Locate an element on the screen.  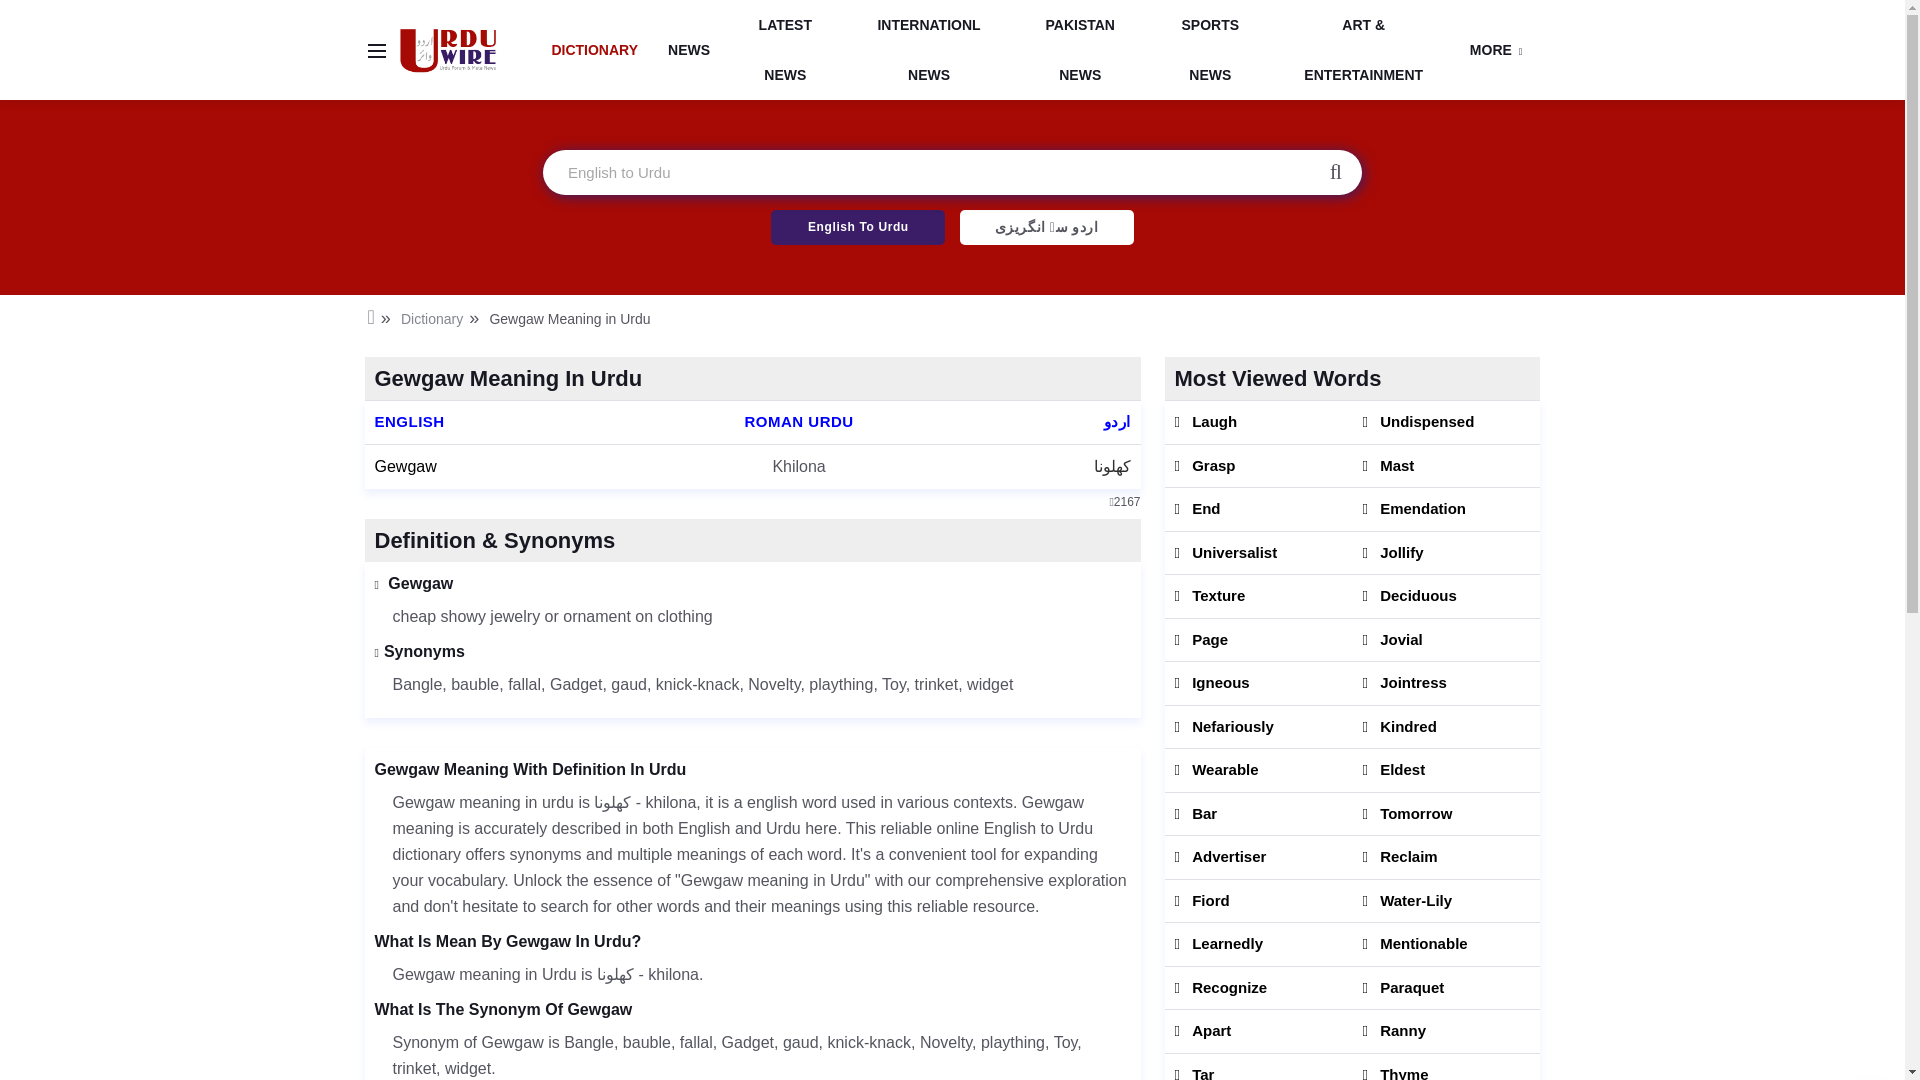
gaud is located at coordinates (628, 684).